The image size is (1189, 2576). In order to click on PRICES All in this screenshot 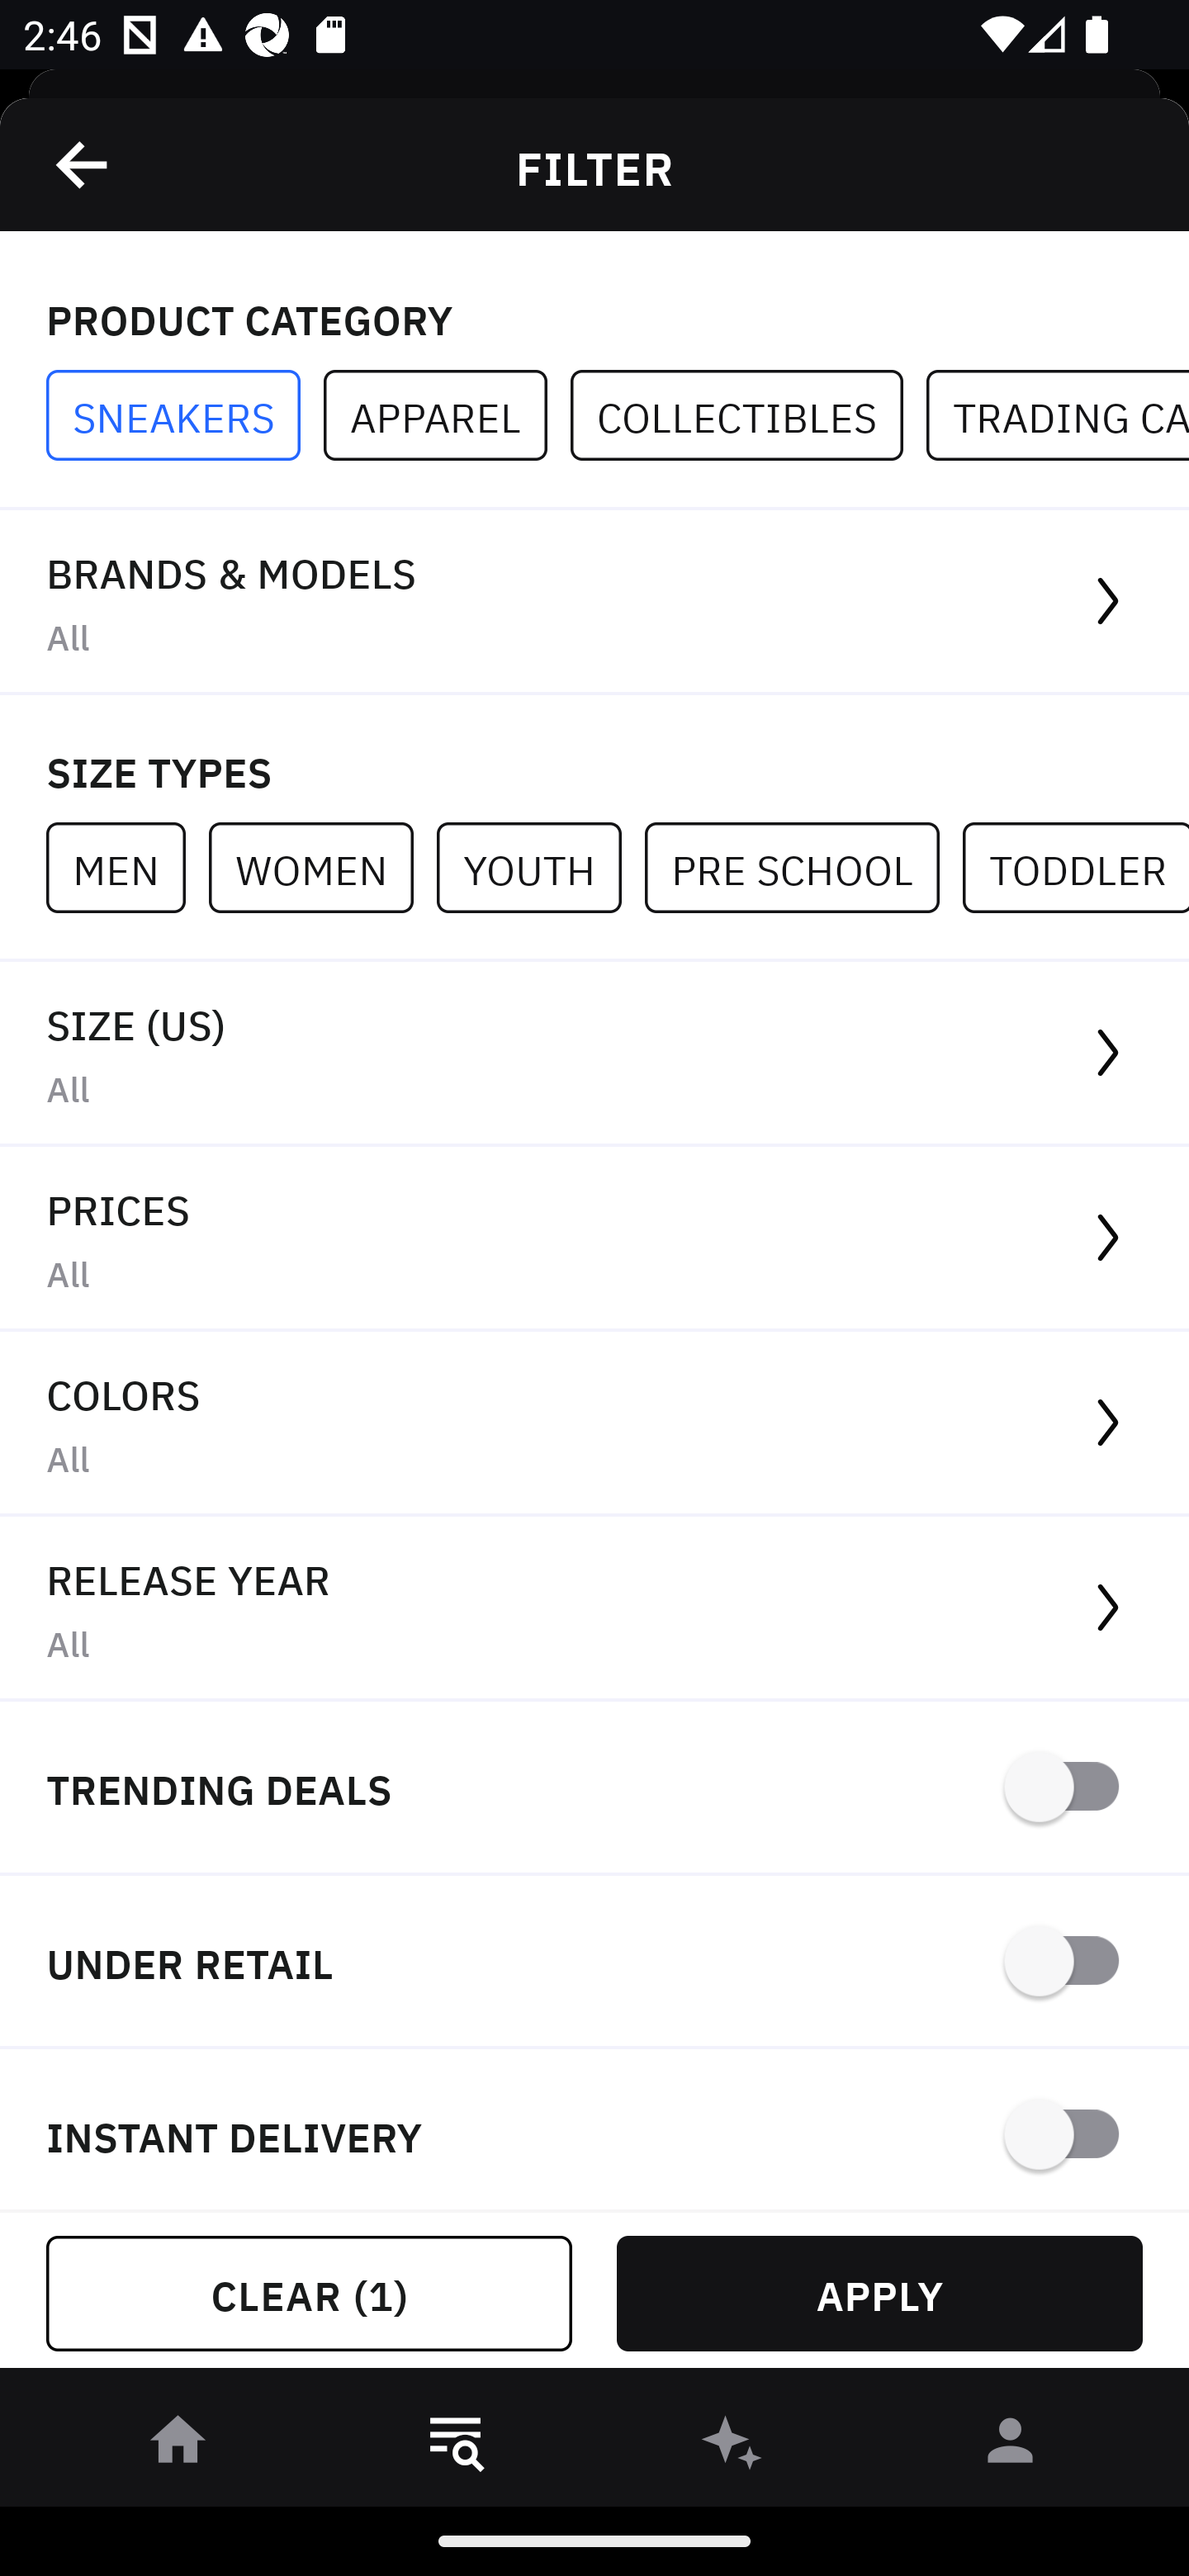, I will do `click(594, 1238)`.